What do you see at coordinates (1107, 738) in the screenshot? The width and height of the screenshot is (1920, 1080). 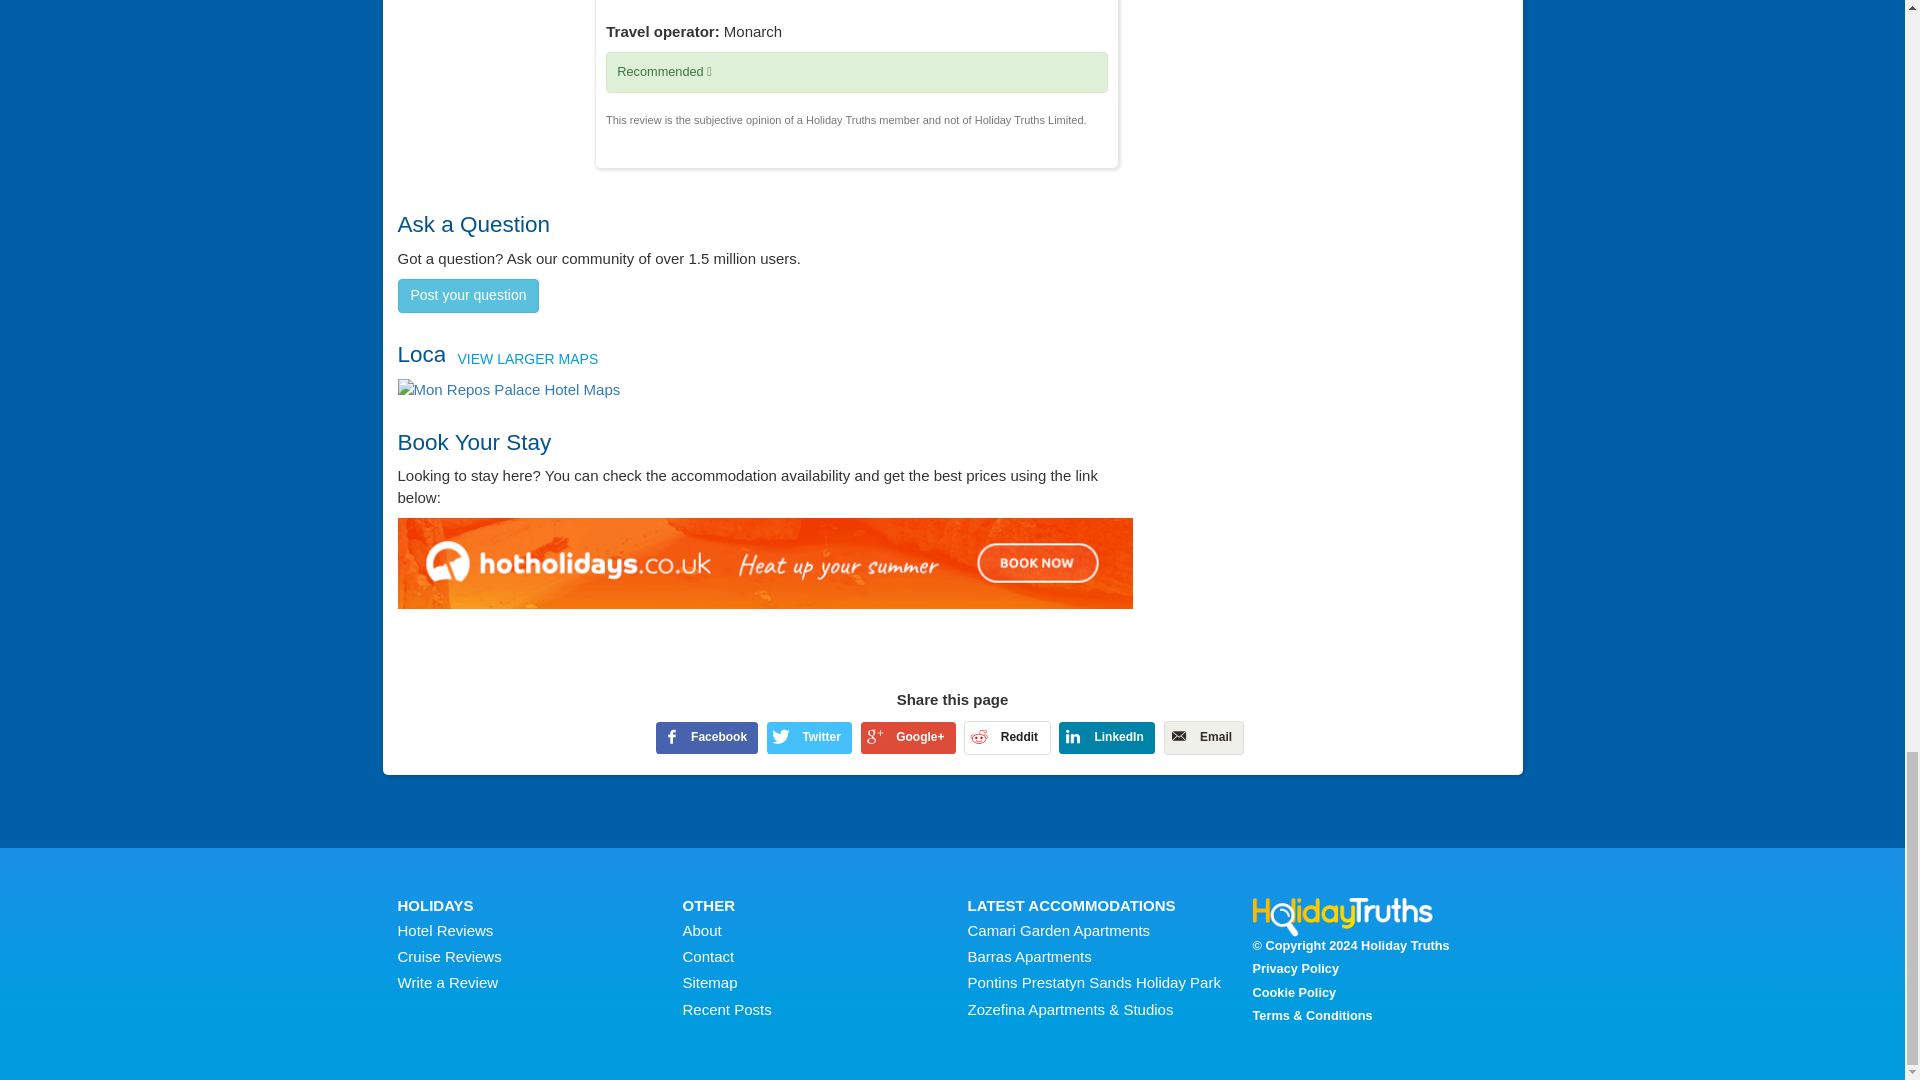 I see `LinkedIn` at bounding box center [1107, 738].